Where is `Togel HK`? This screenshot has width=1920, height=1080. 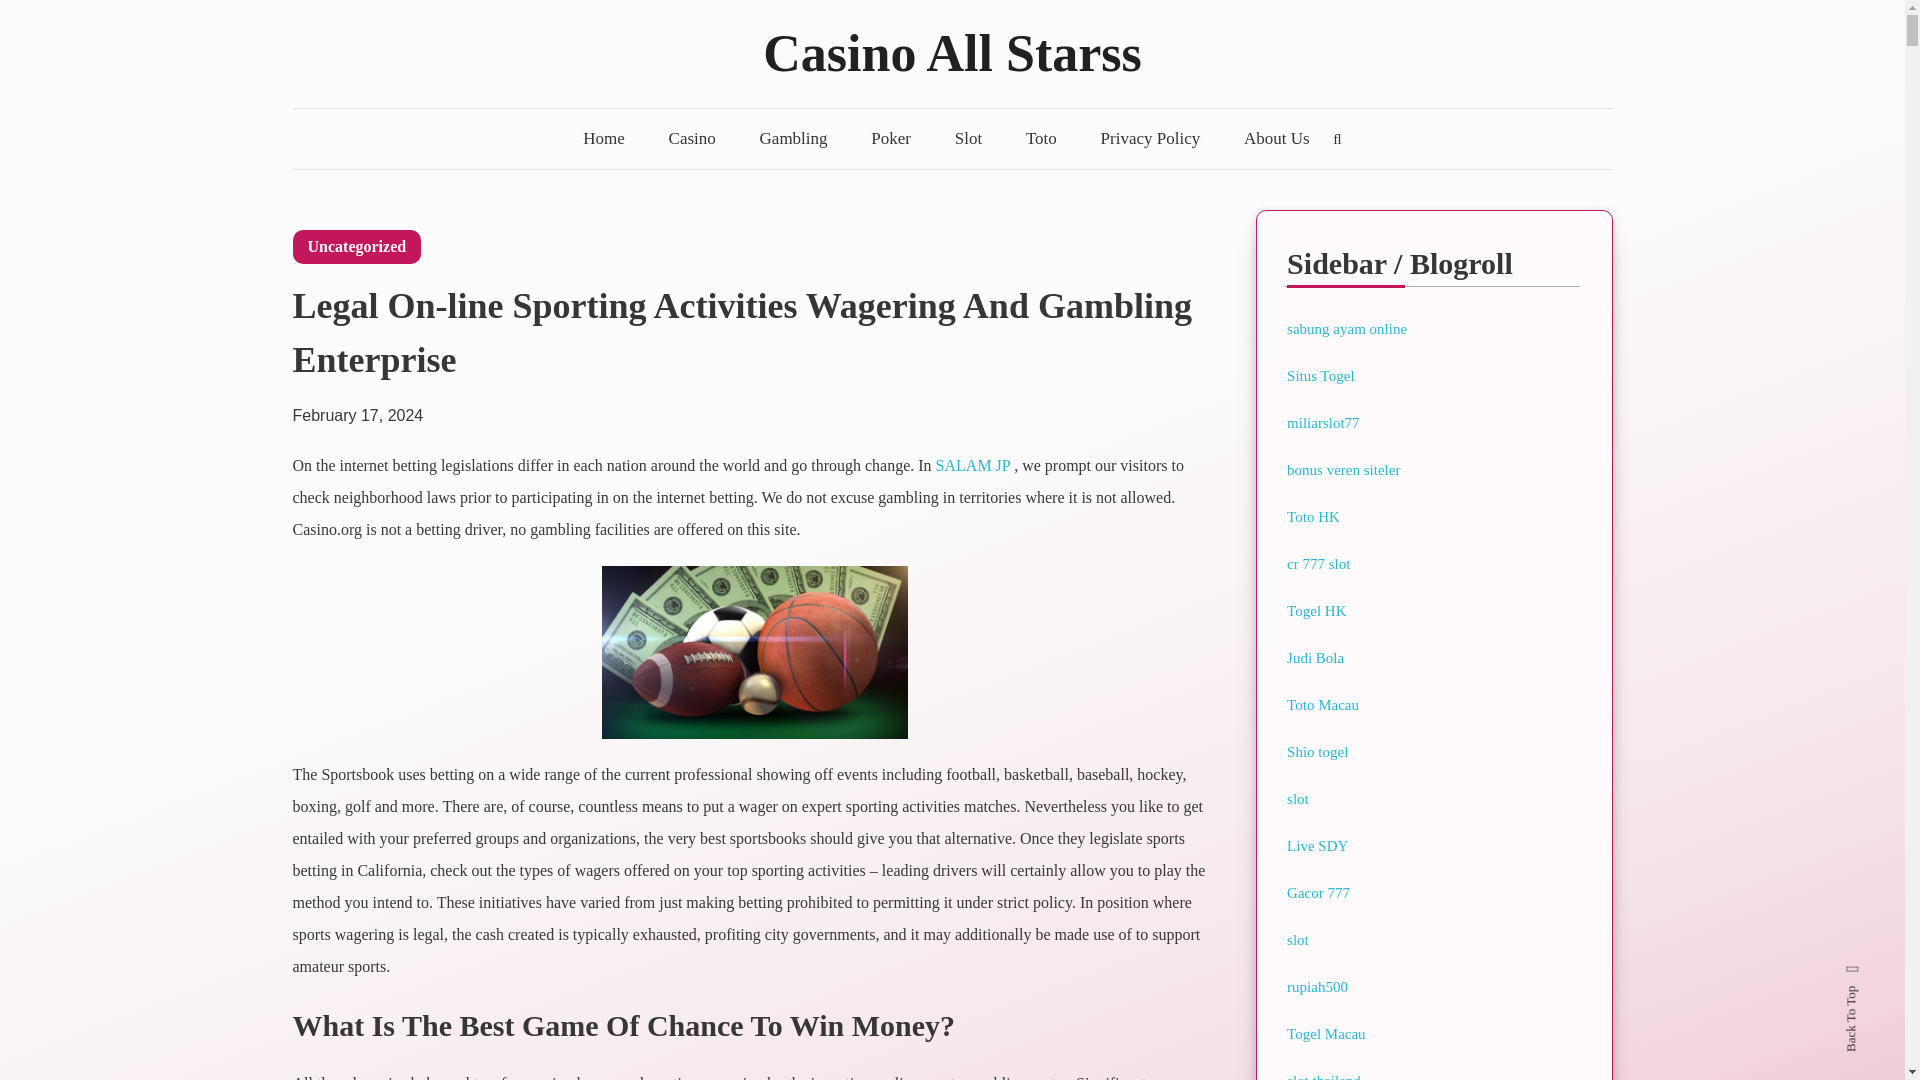
Togel HK is located at coordinates (1316, 610).